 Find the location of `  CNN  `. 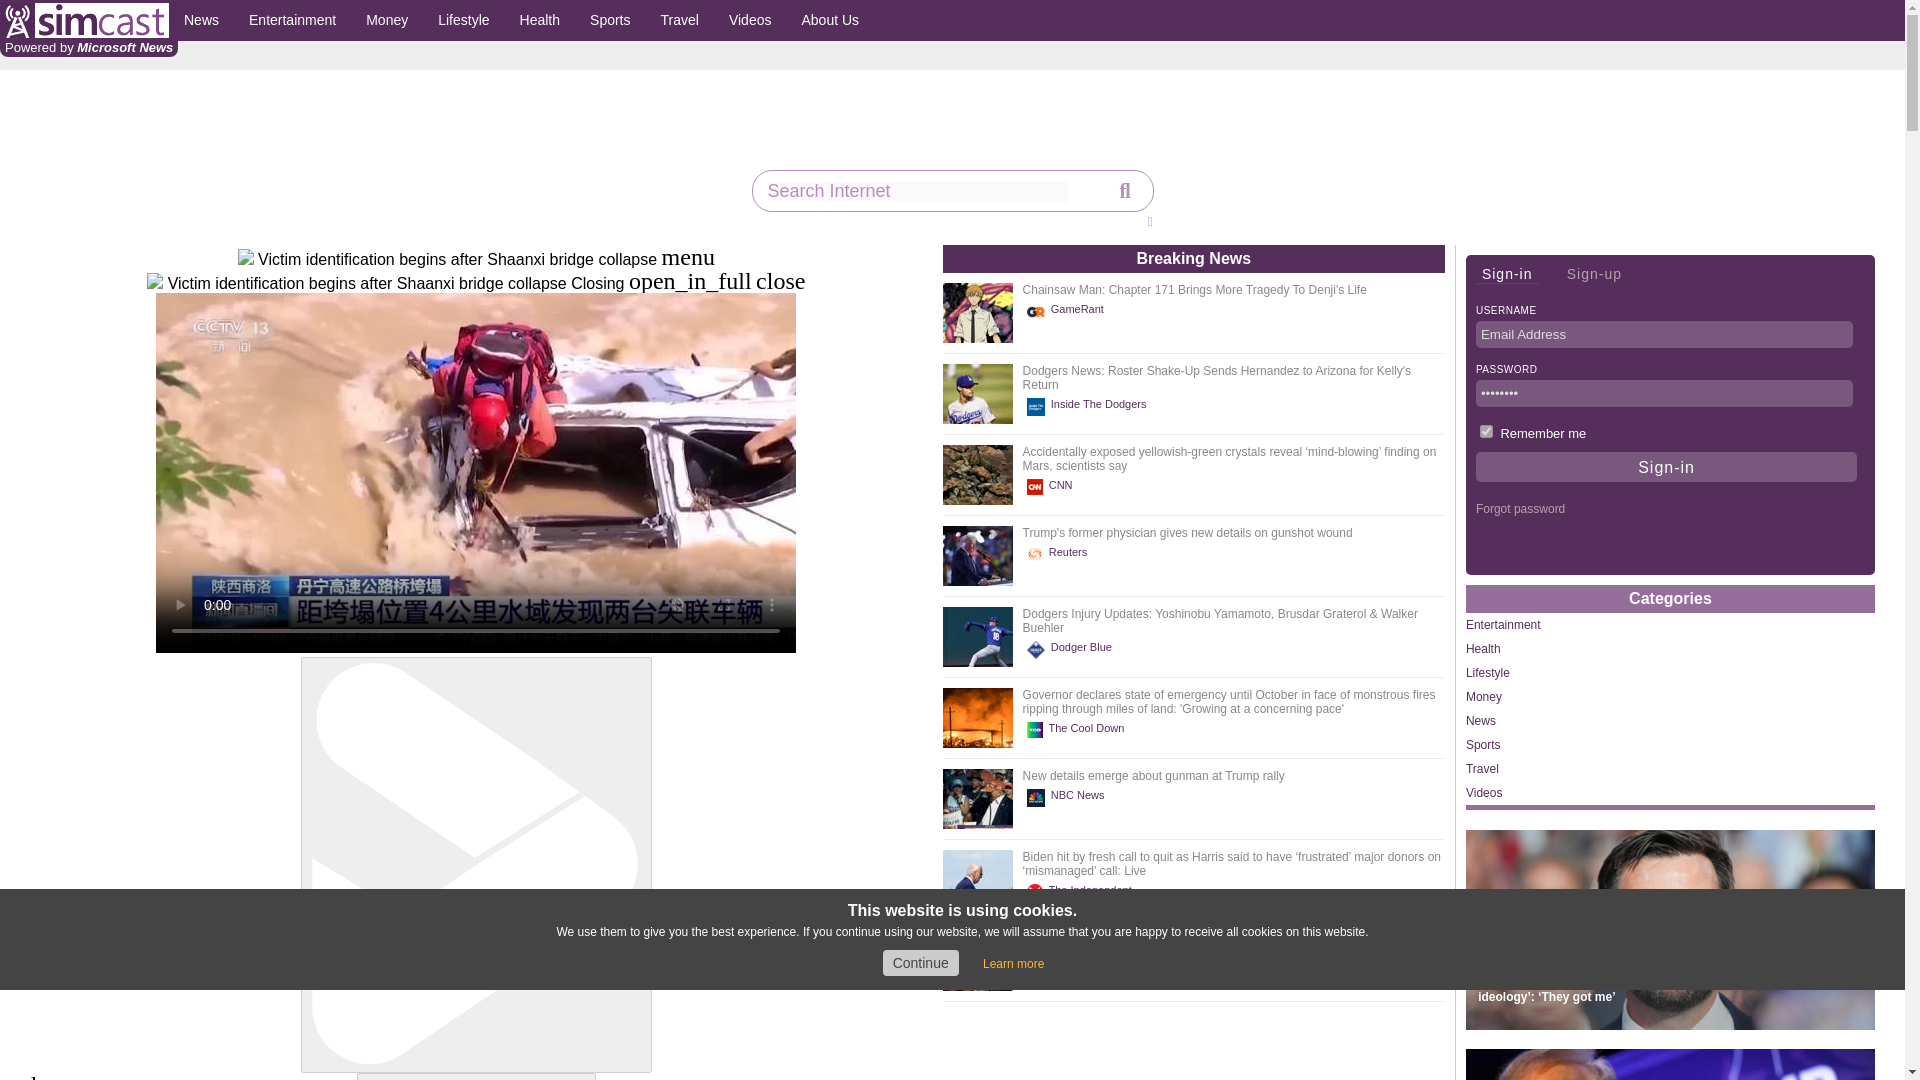

  CNN   is located at coordinates (1053, 486).